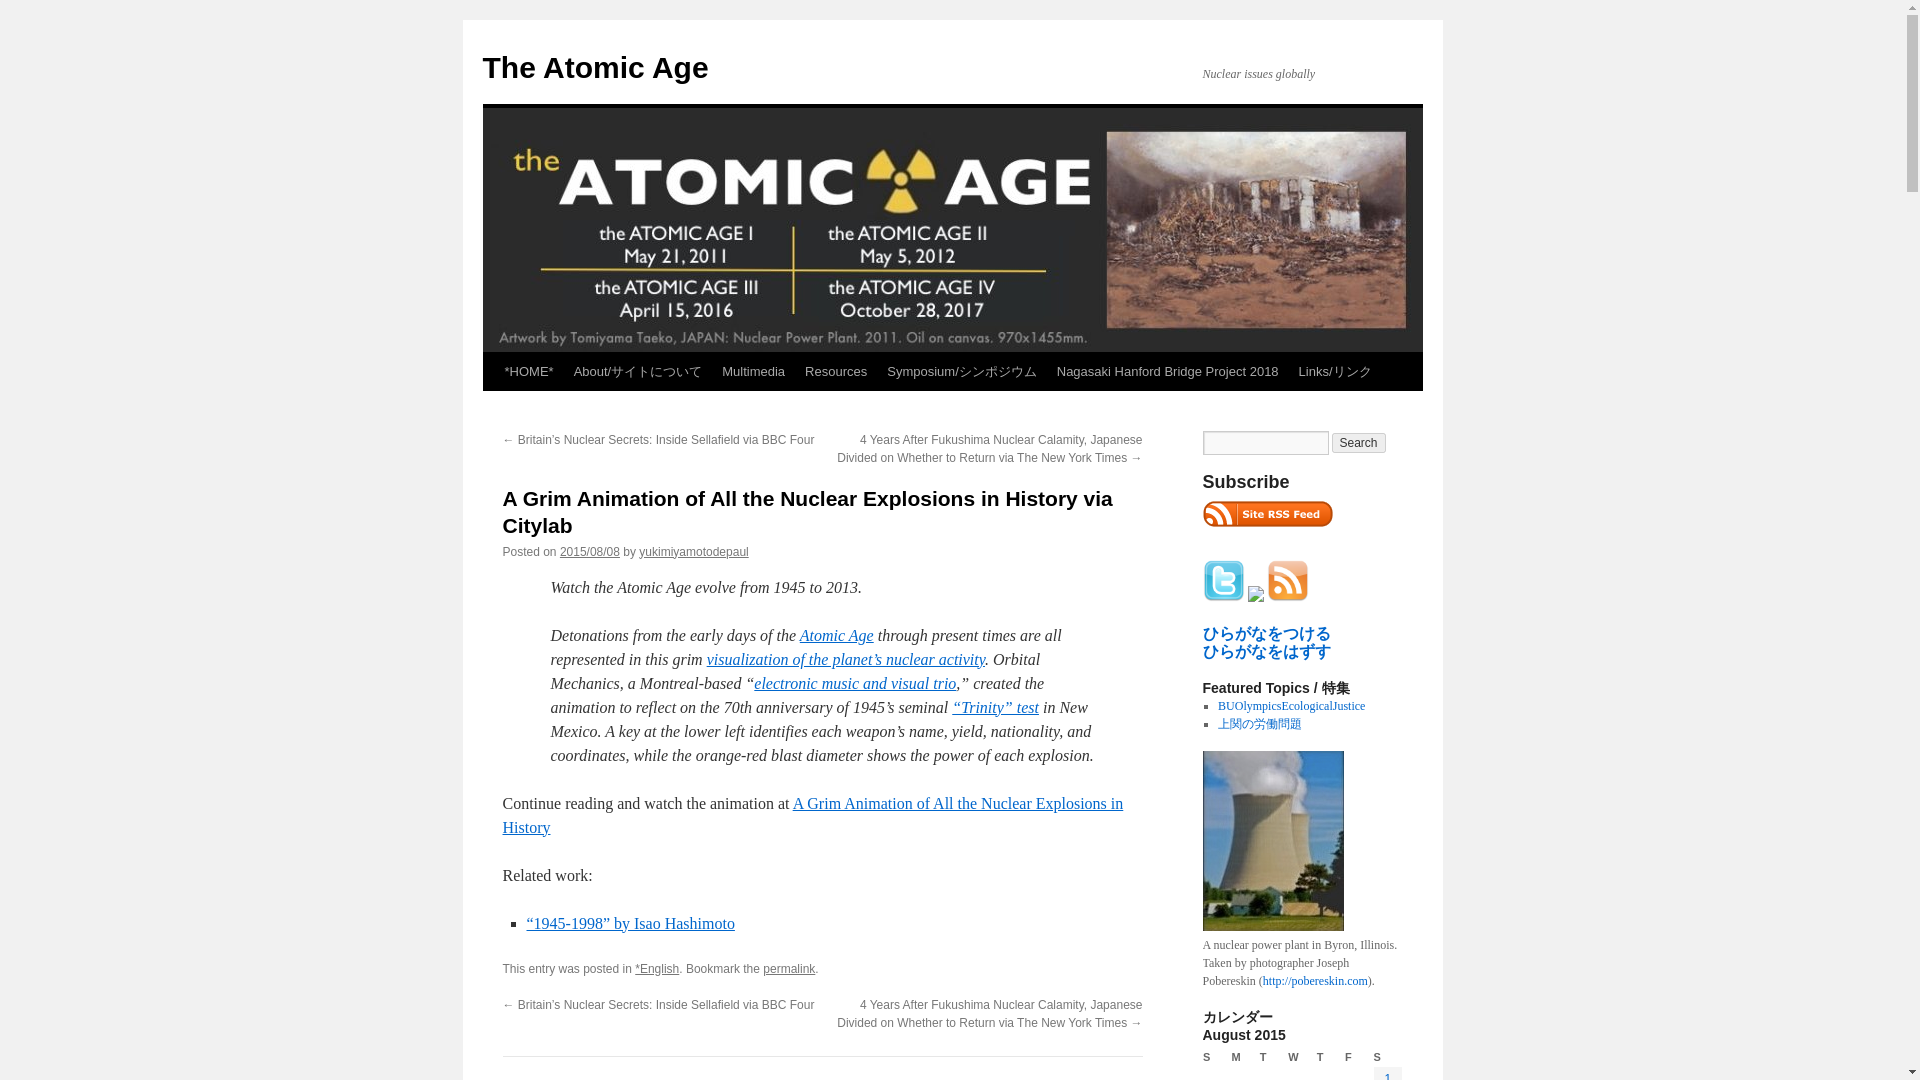  Describe the element at coordinates (1359, 442) in the screenshot. I see `Search` at that location.